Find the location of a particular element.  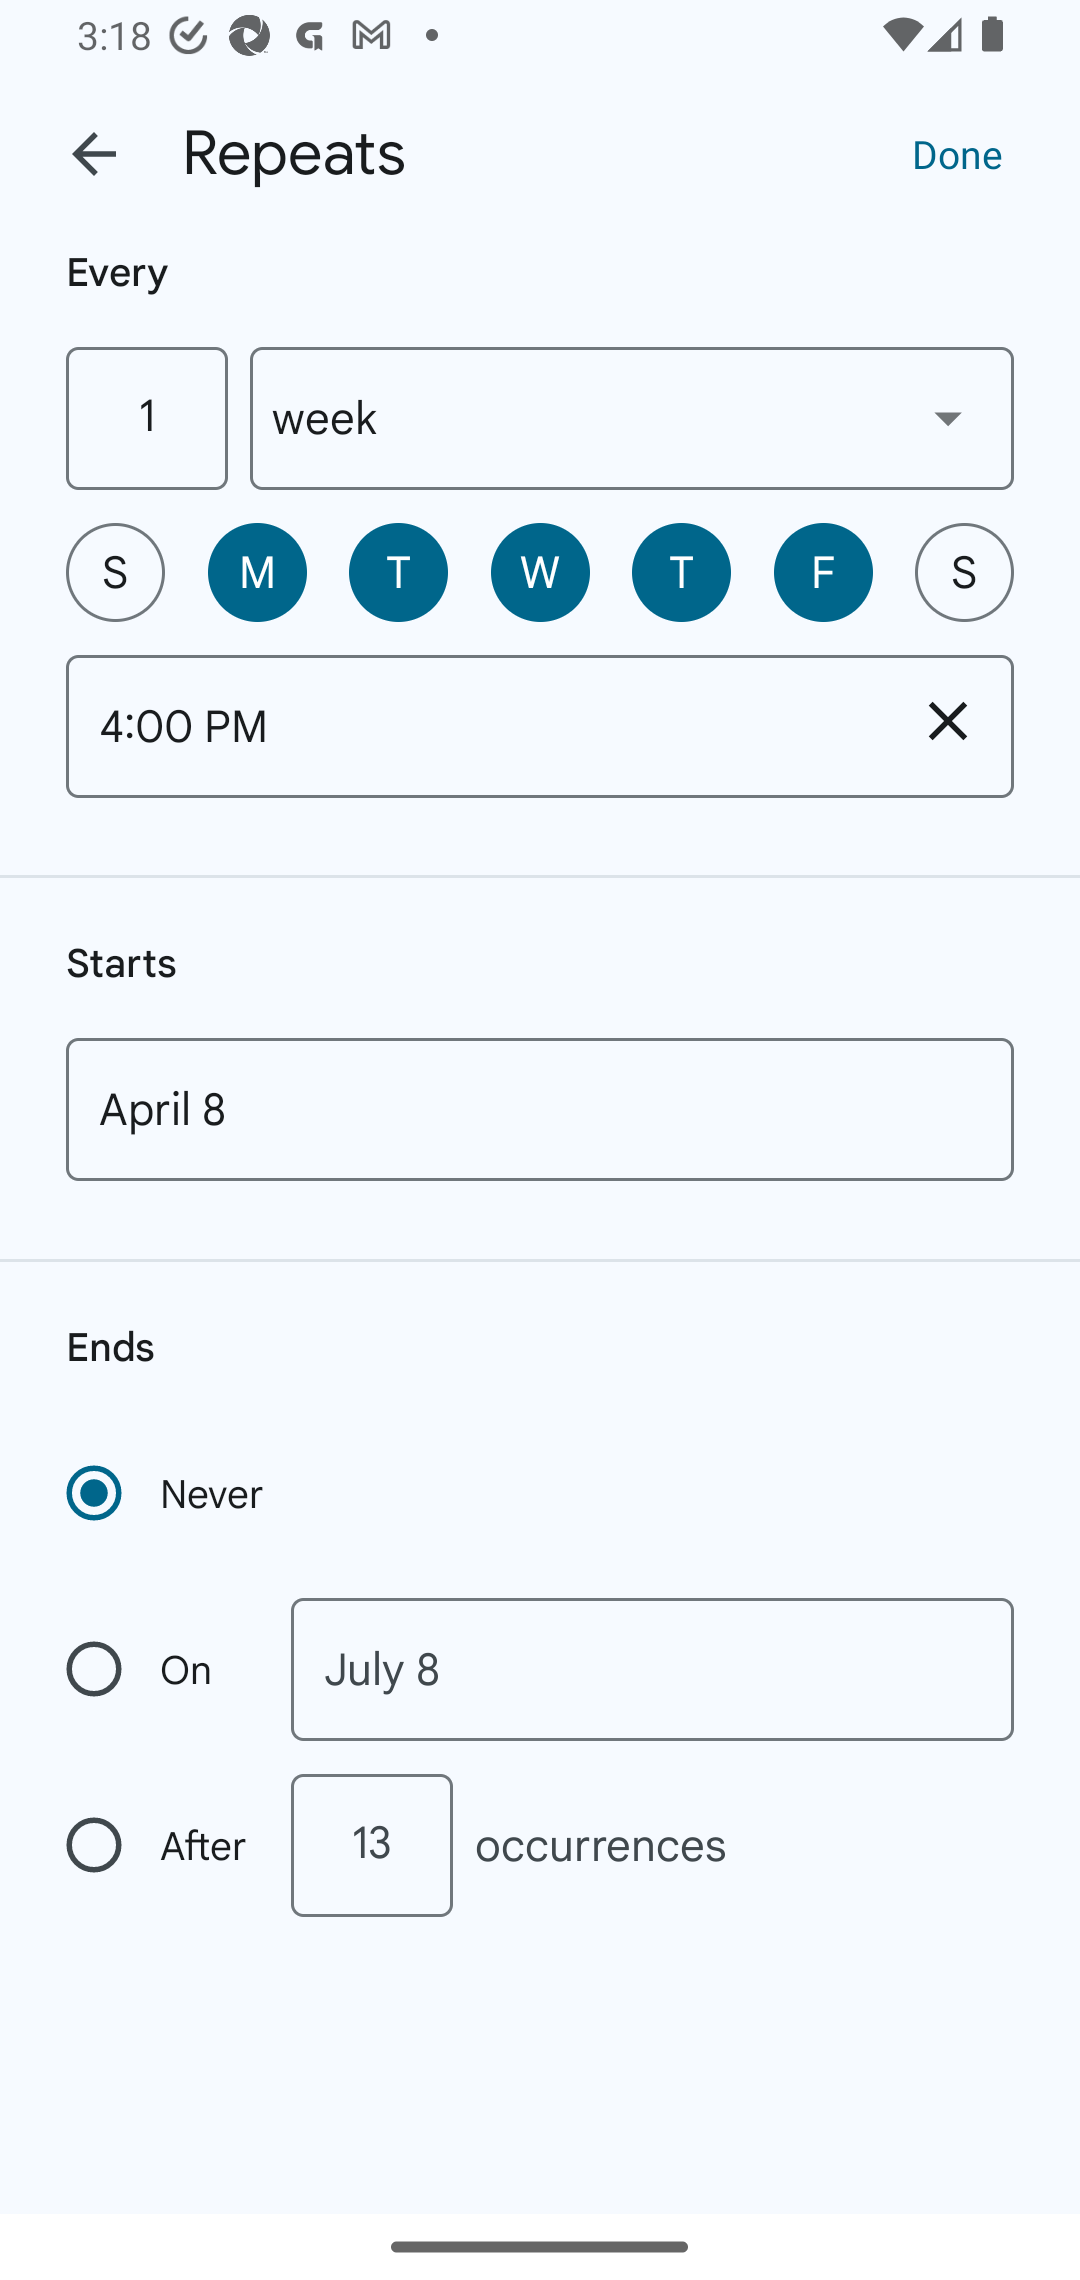

M Monday, selected is located at coordinates (257, 572).